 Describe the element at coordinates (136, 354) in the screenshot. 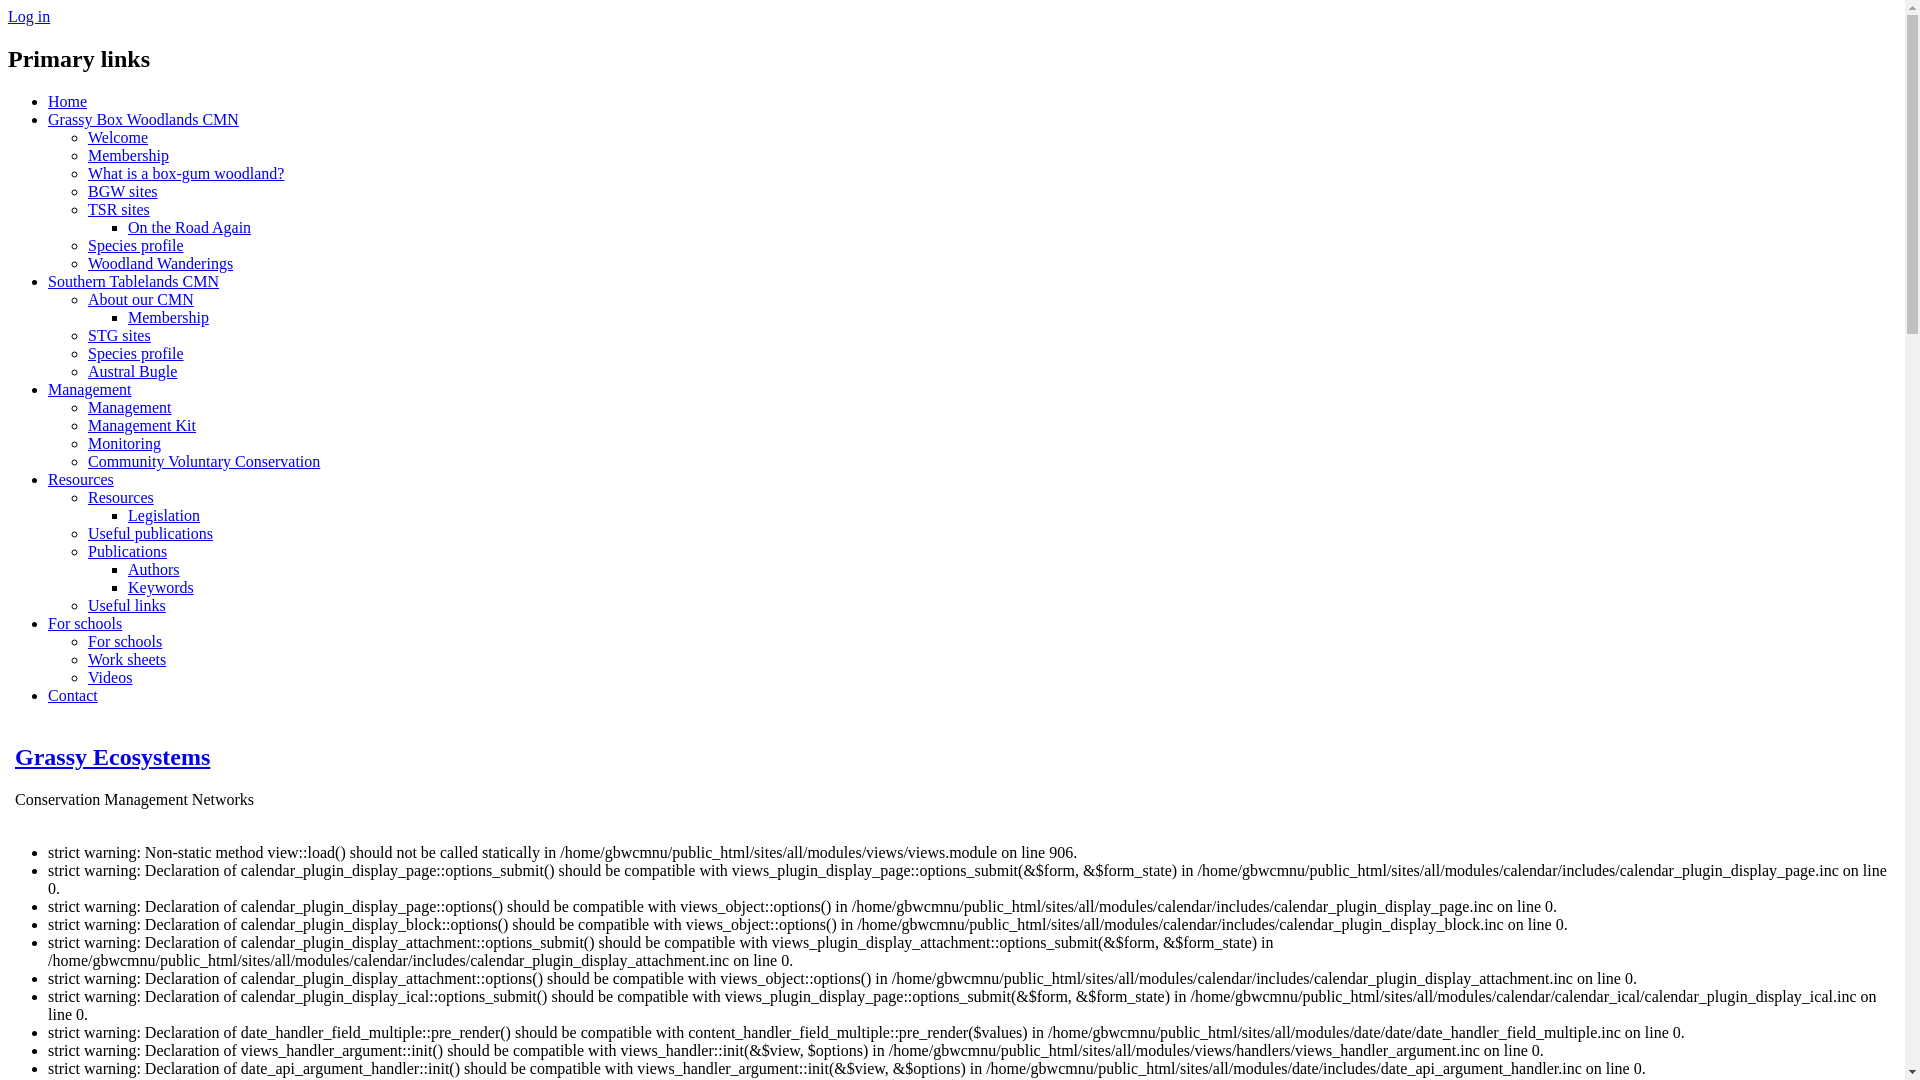

I see `Species profile` at that location.